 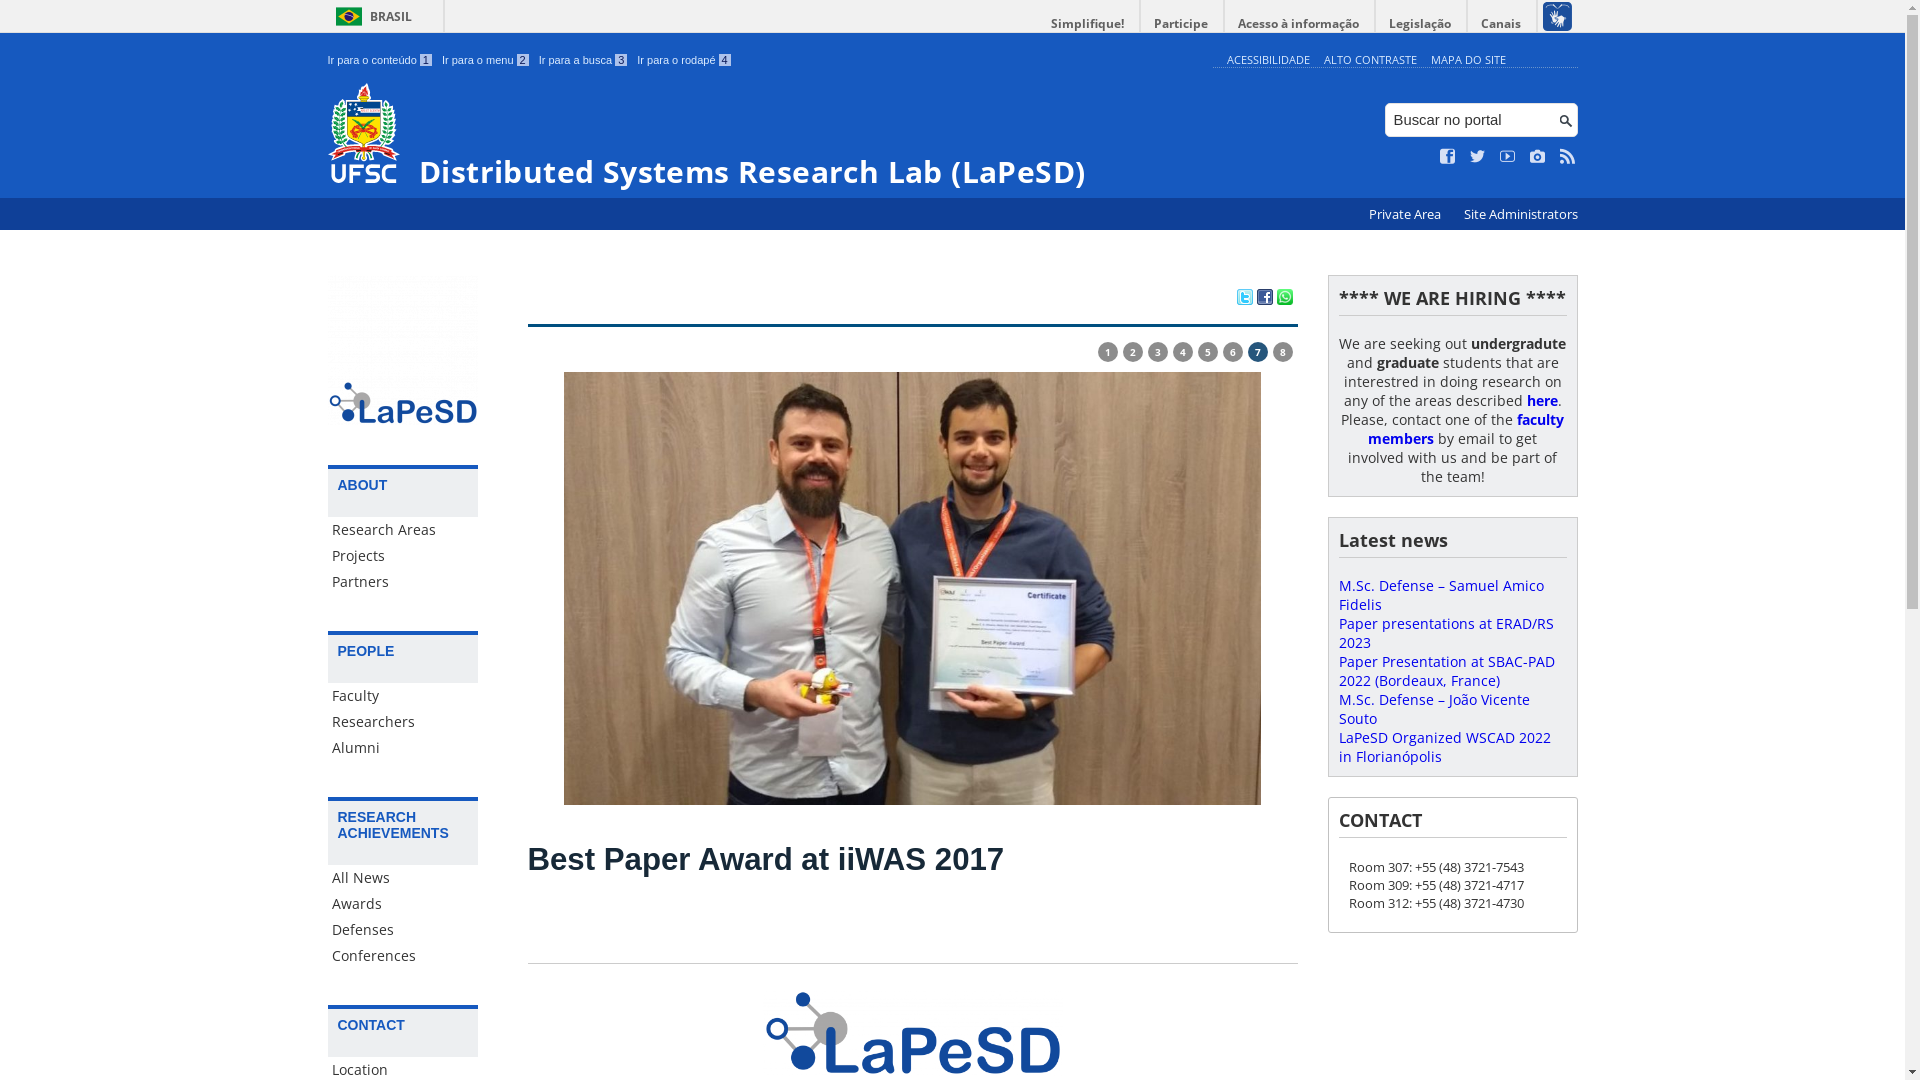 I want to click on ACESSIBILIDADE, so click(x=1268, y=60).